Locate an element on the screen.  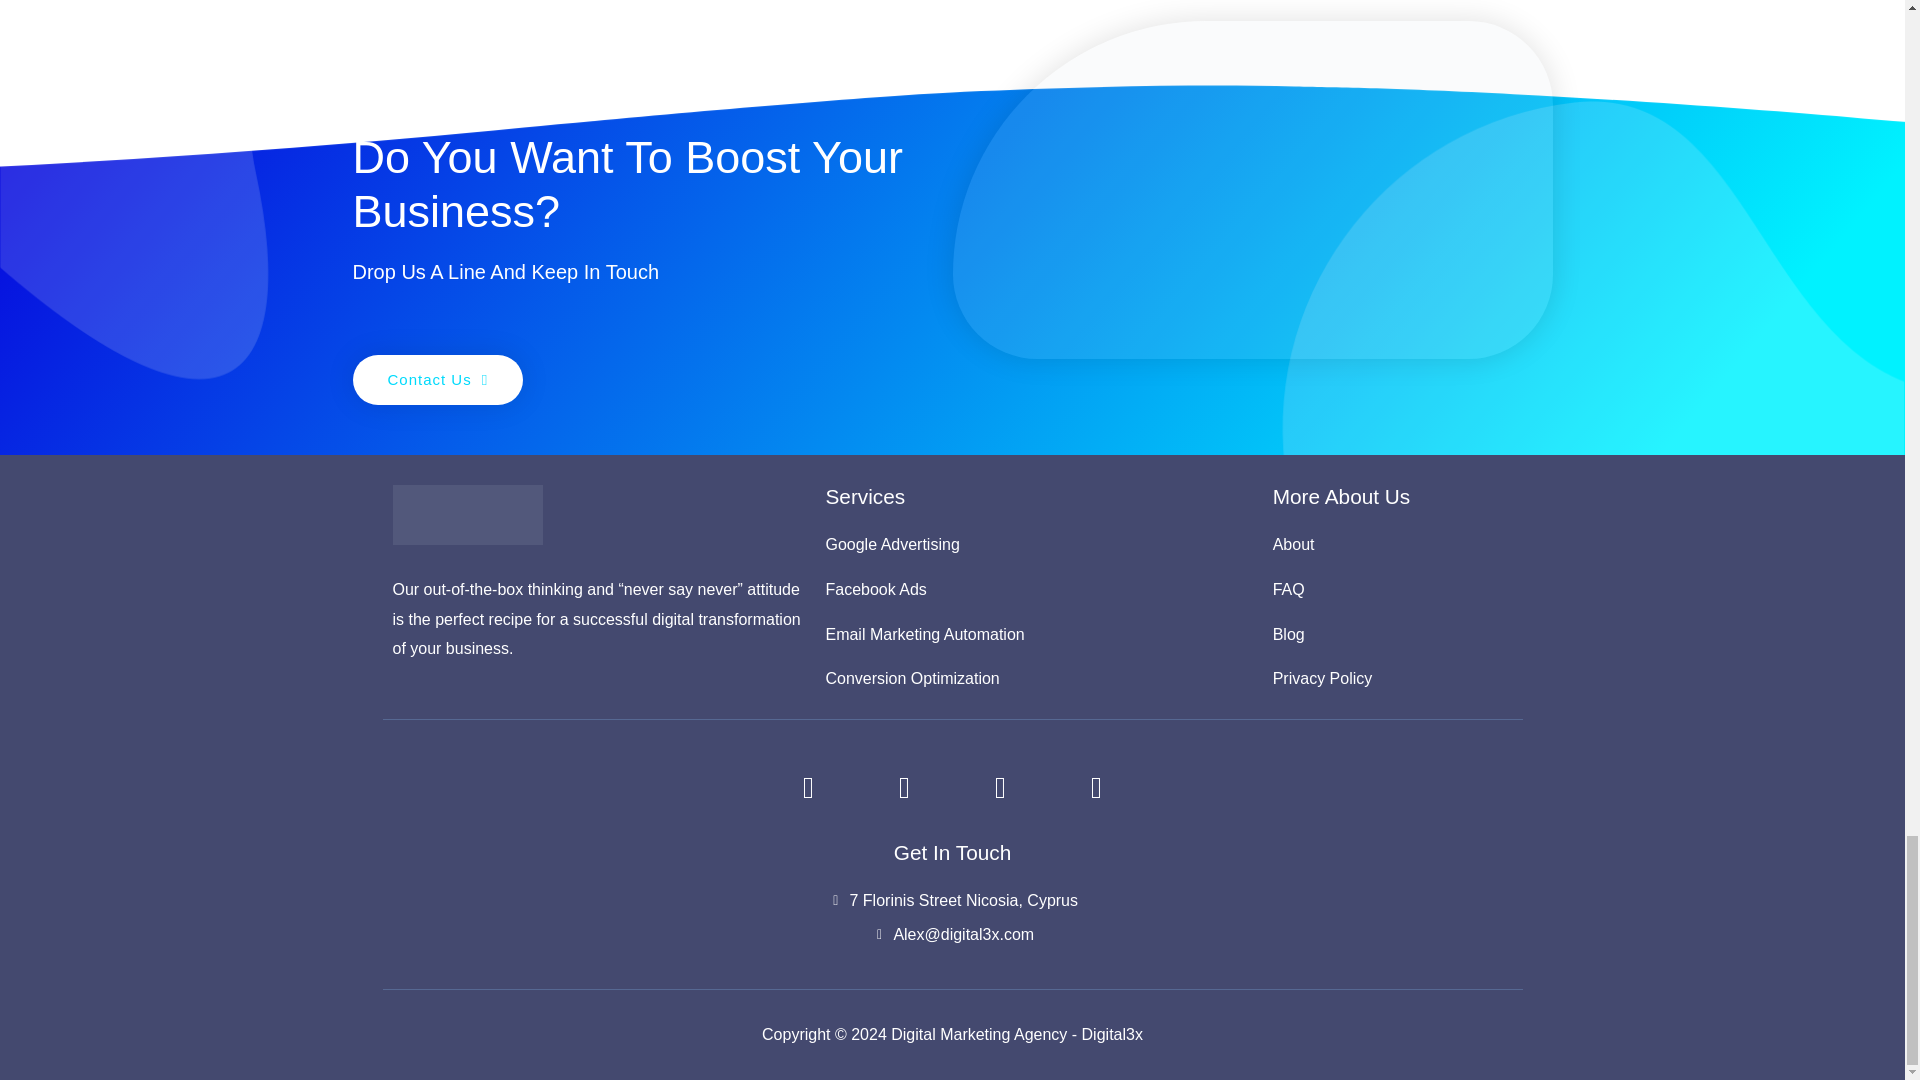
Facebook Ads is located at coordinates (1036, 589).